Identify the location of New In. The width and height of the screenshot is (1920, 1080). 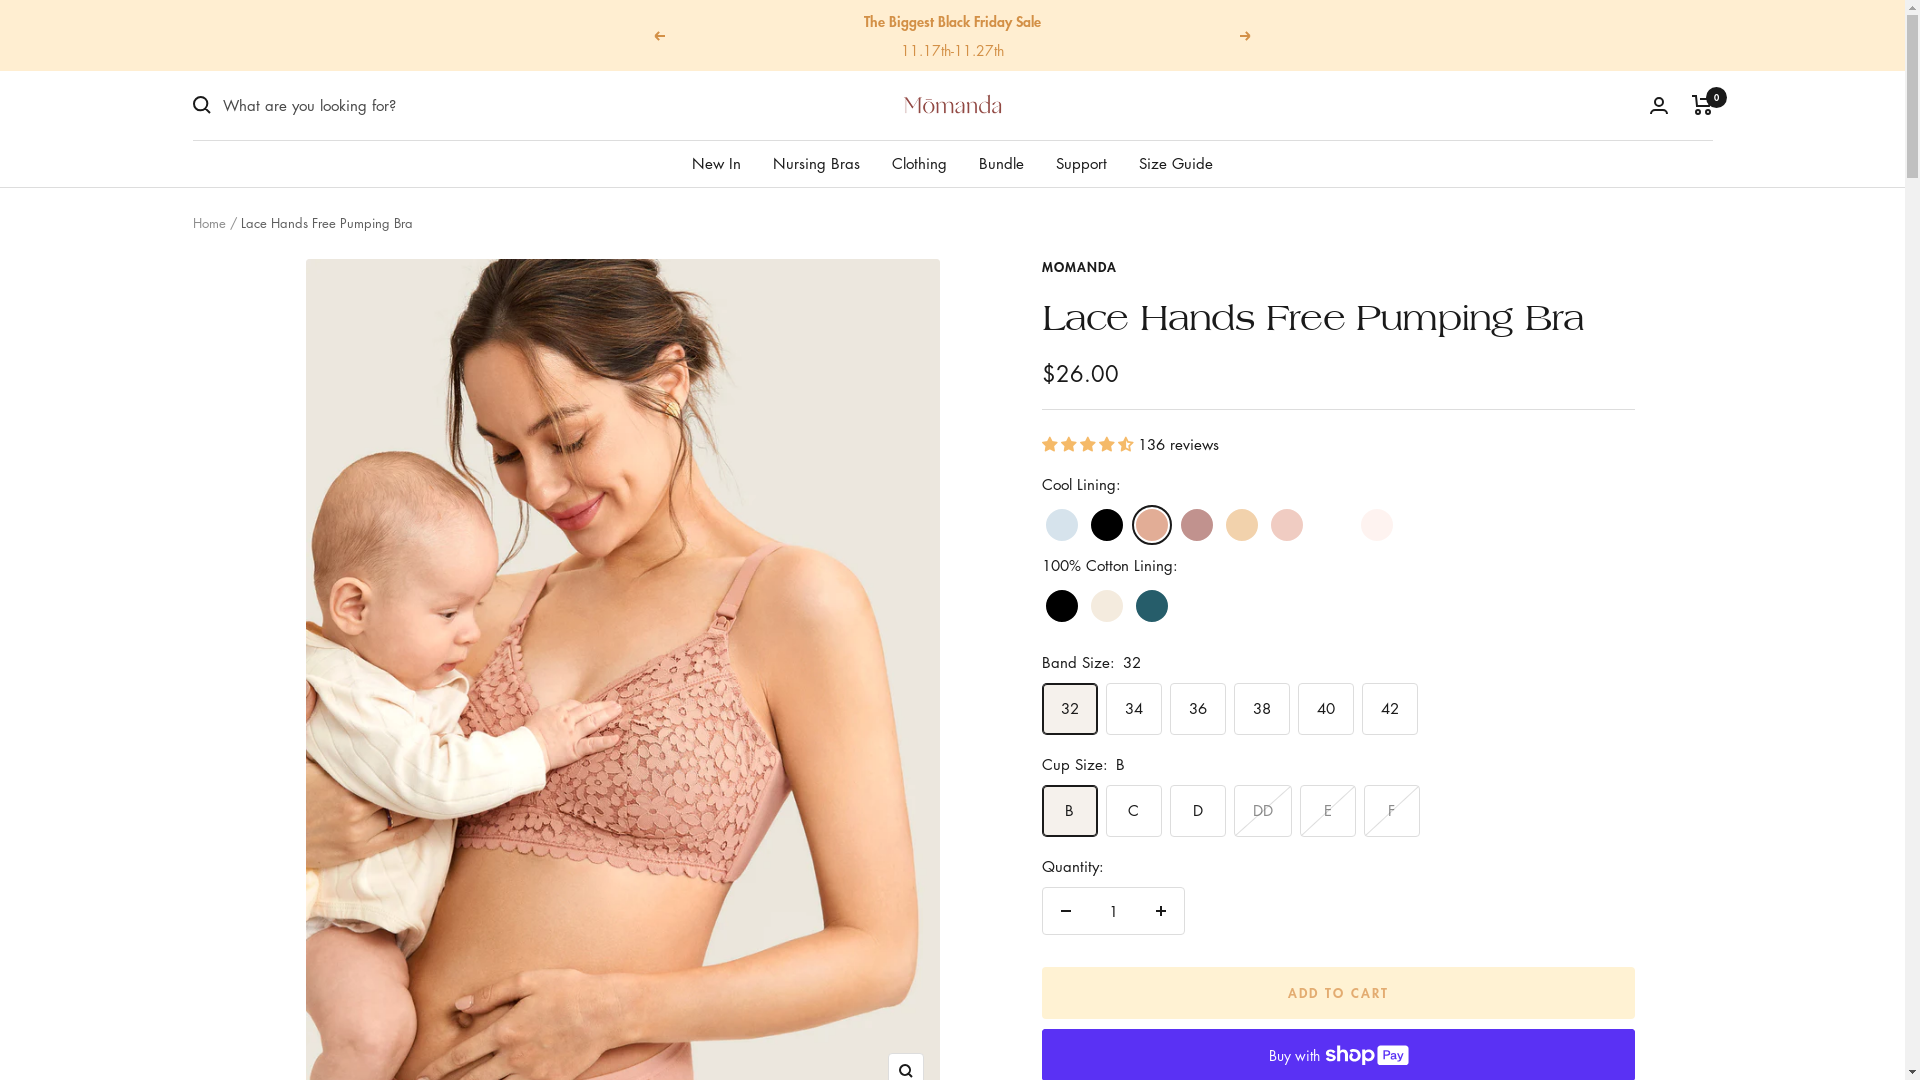
(716, 163).